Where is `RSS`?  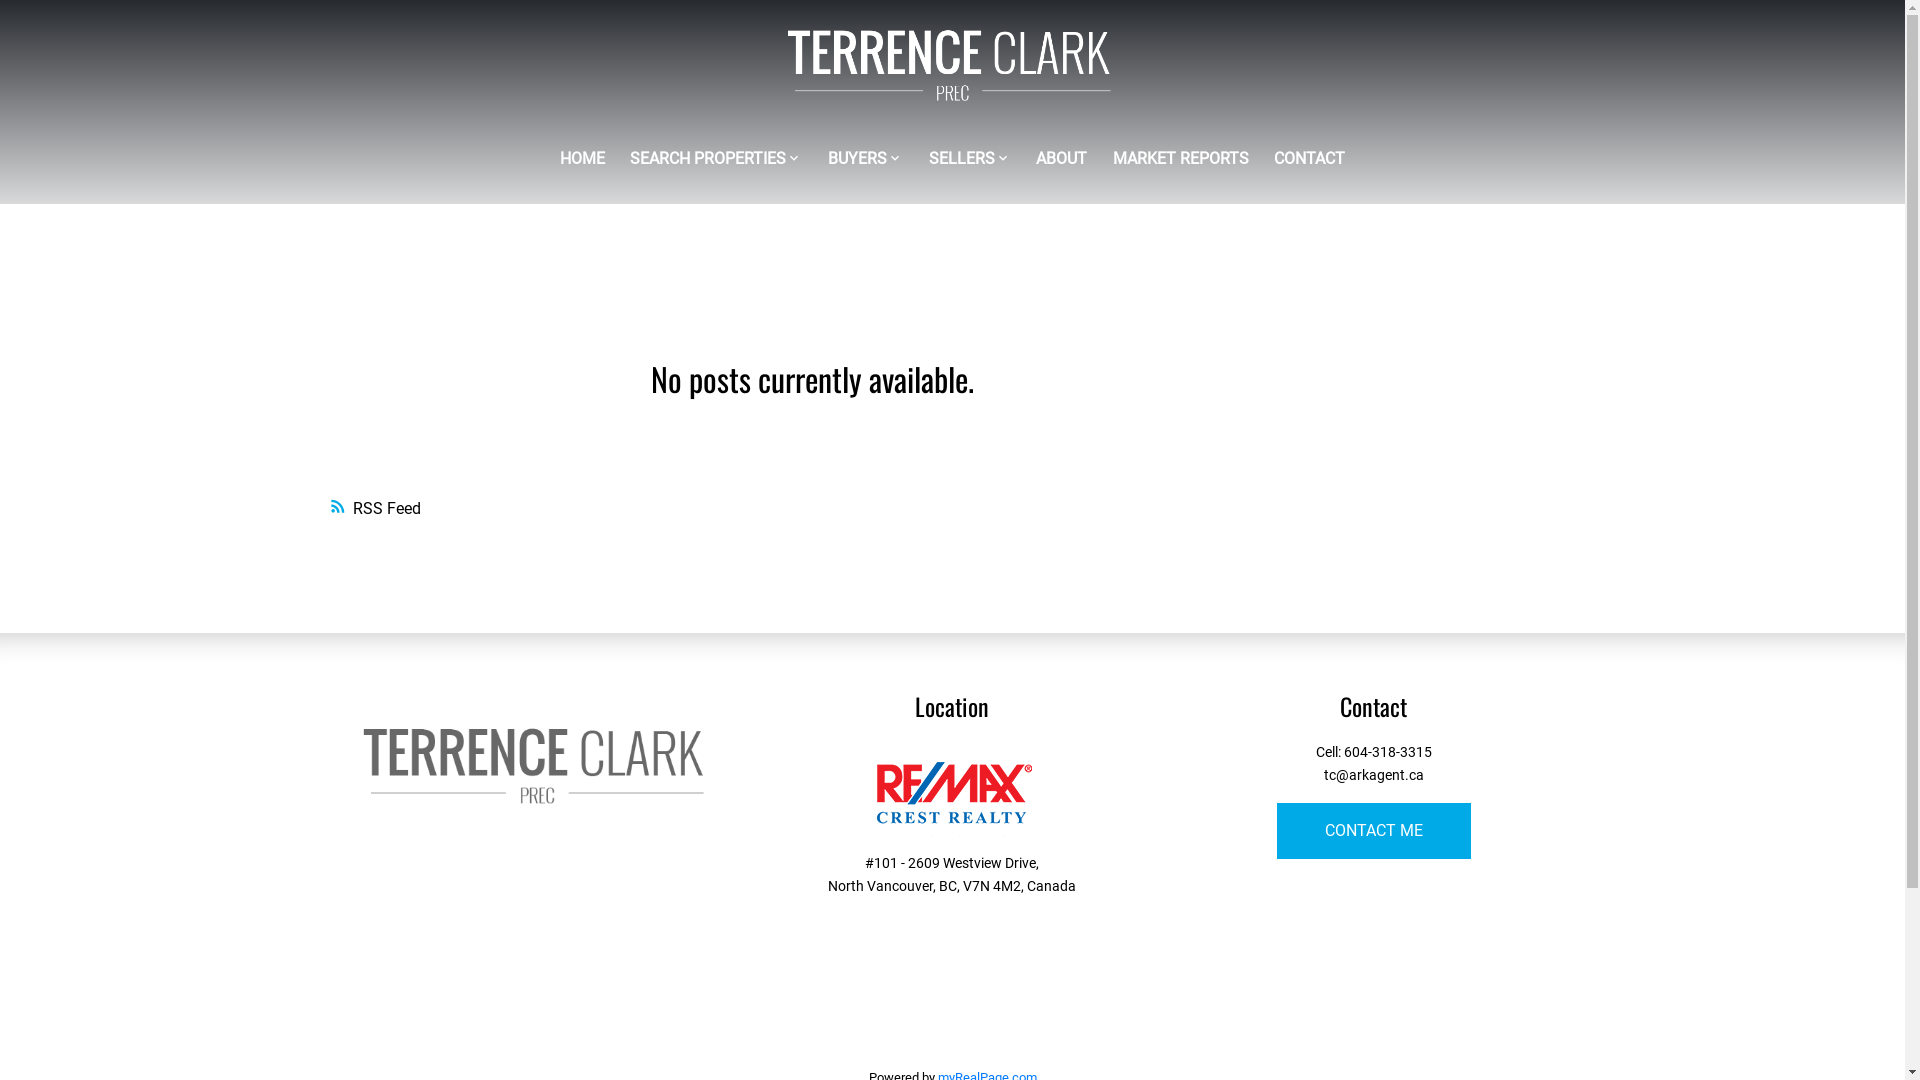 RSS is located at coordinates (812, 509).